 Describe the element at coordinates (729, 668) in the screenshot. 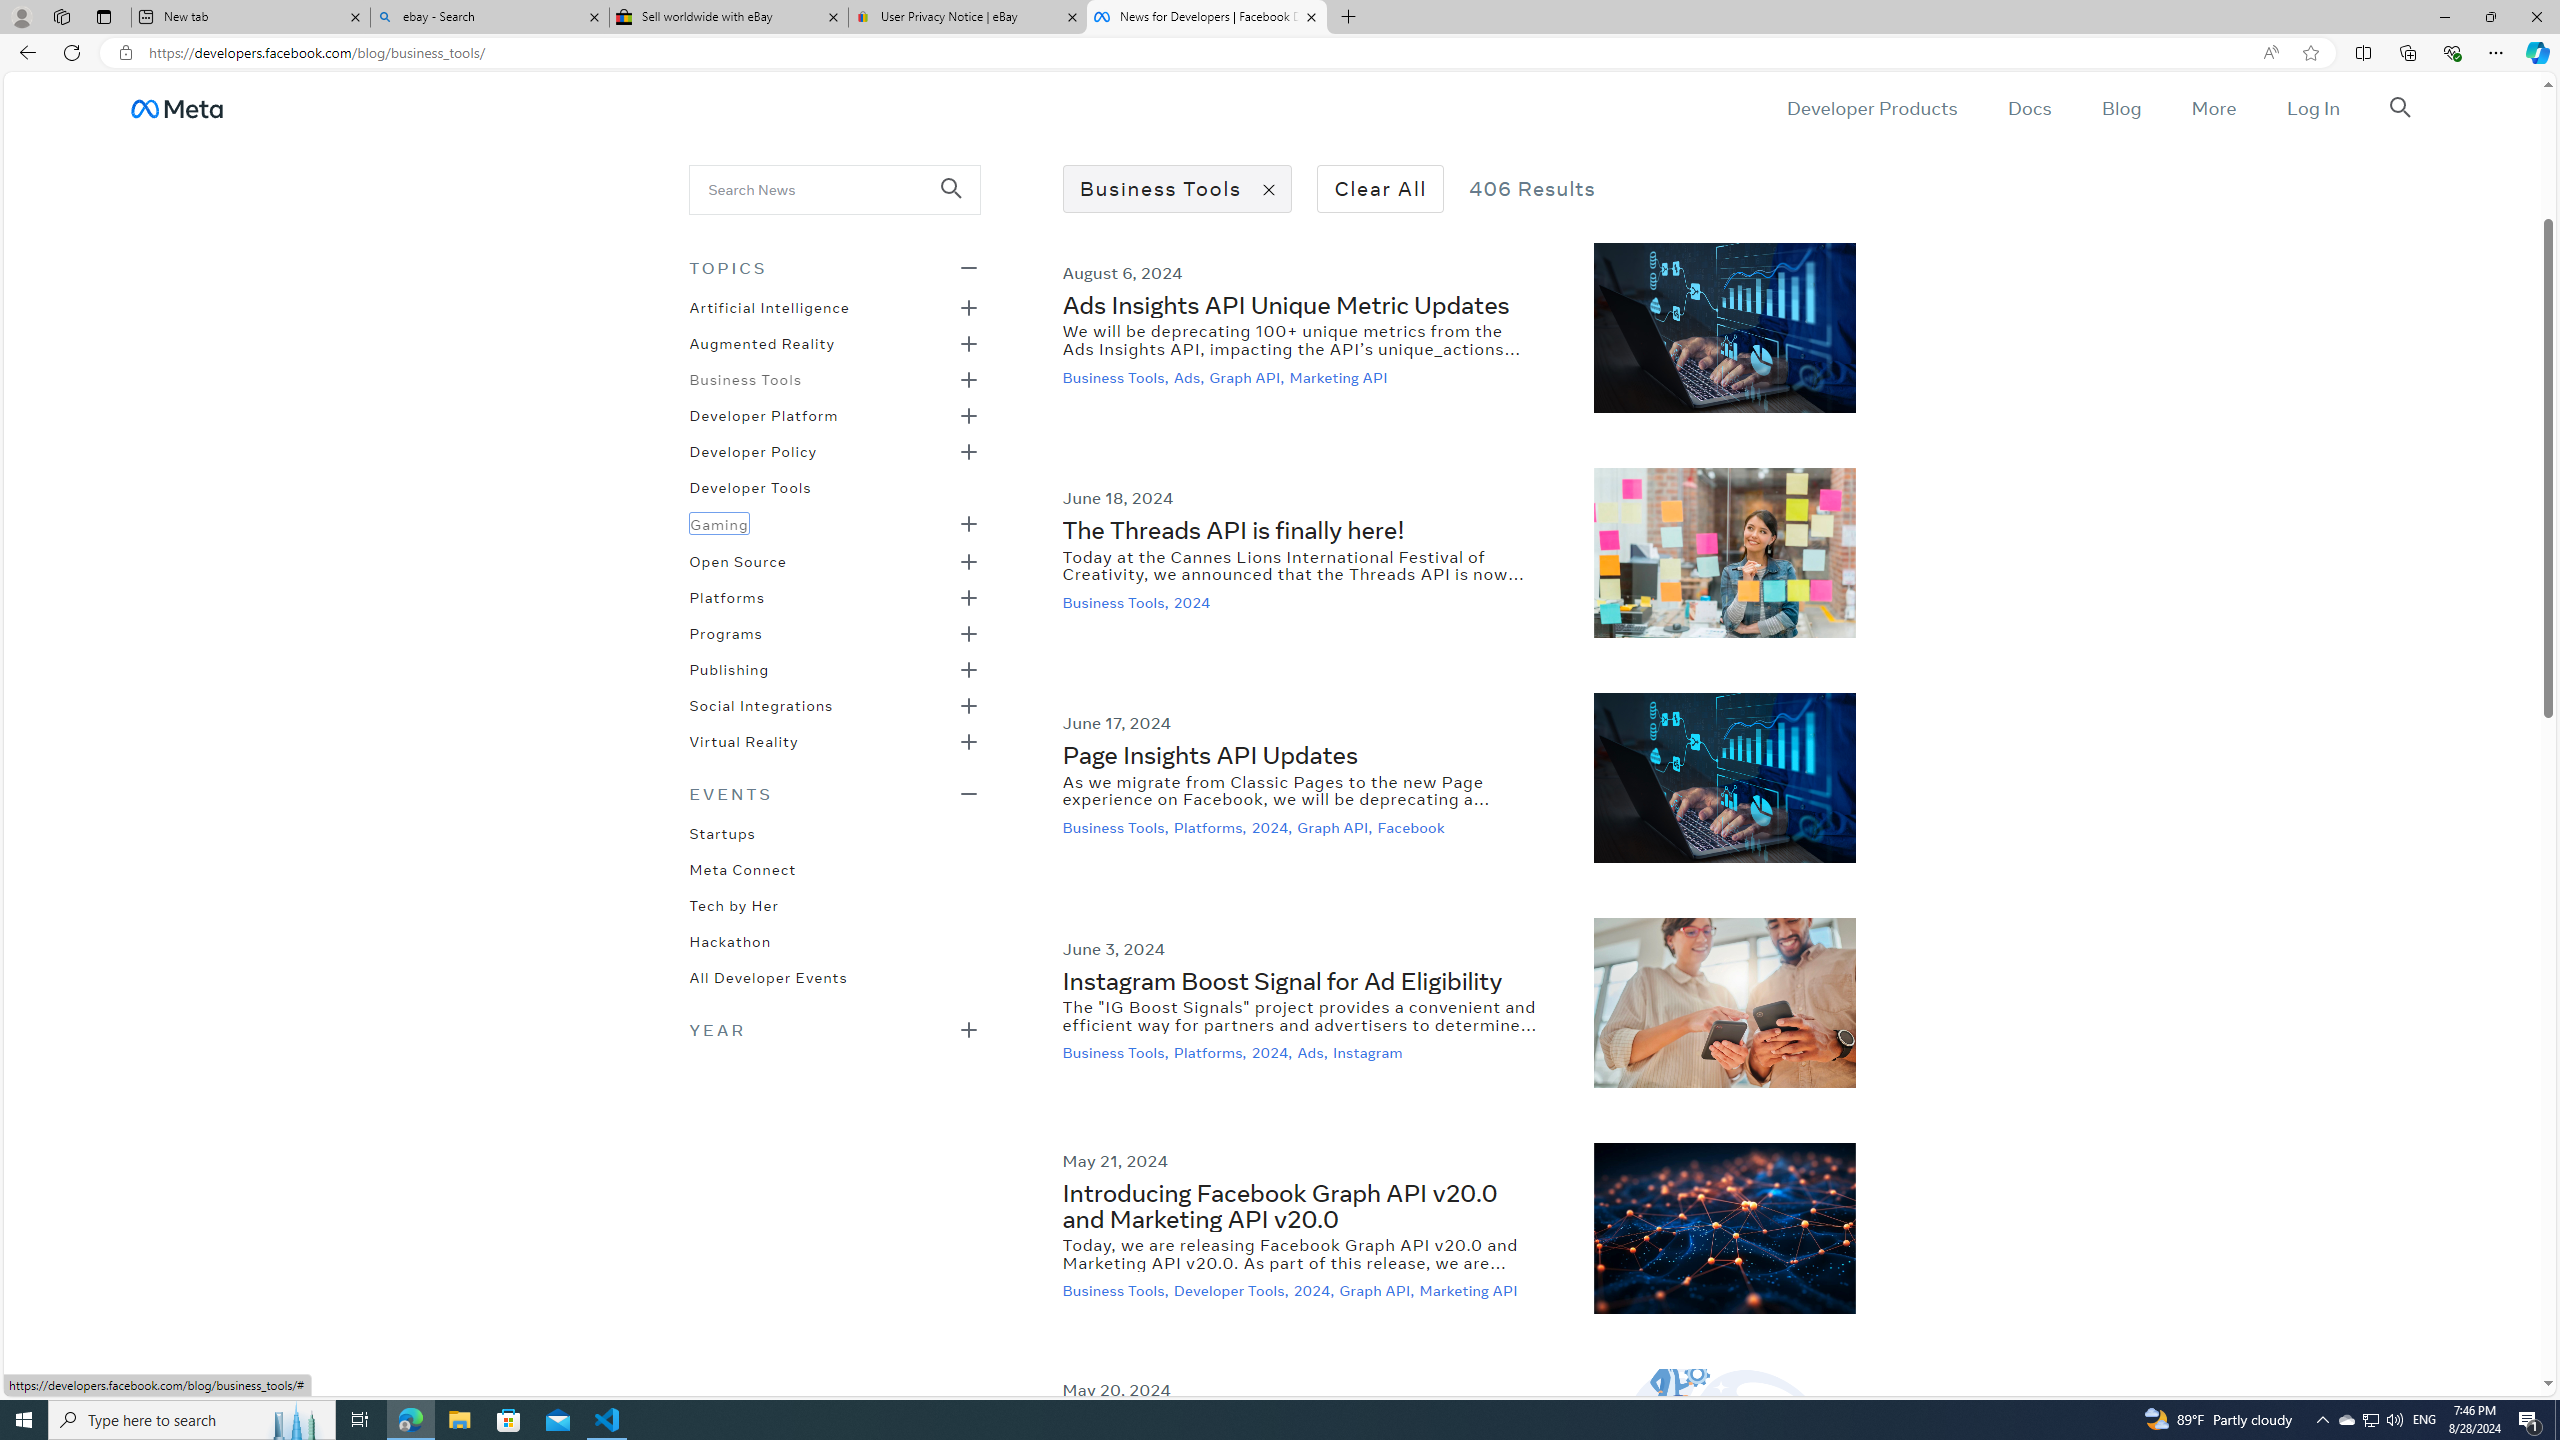

I see `Publishing` at that location.